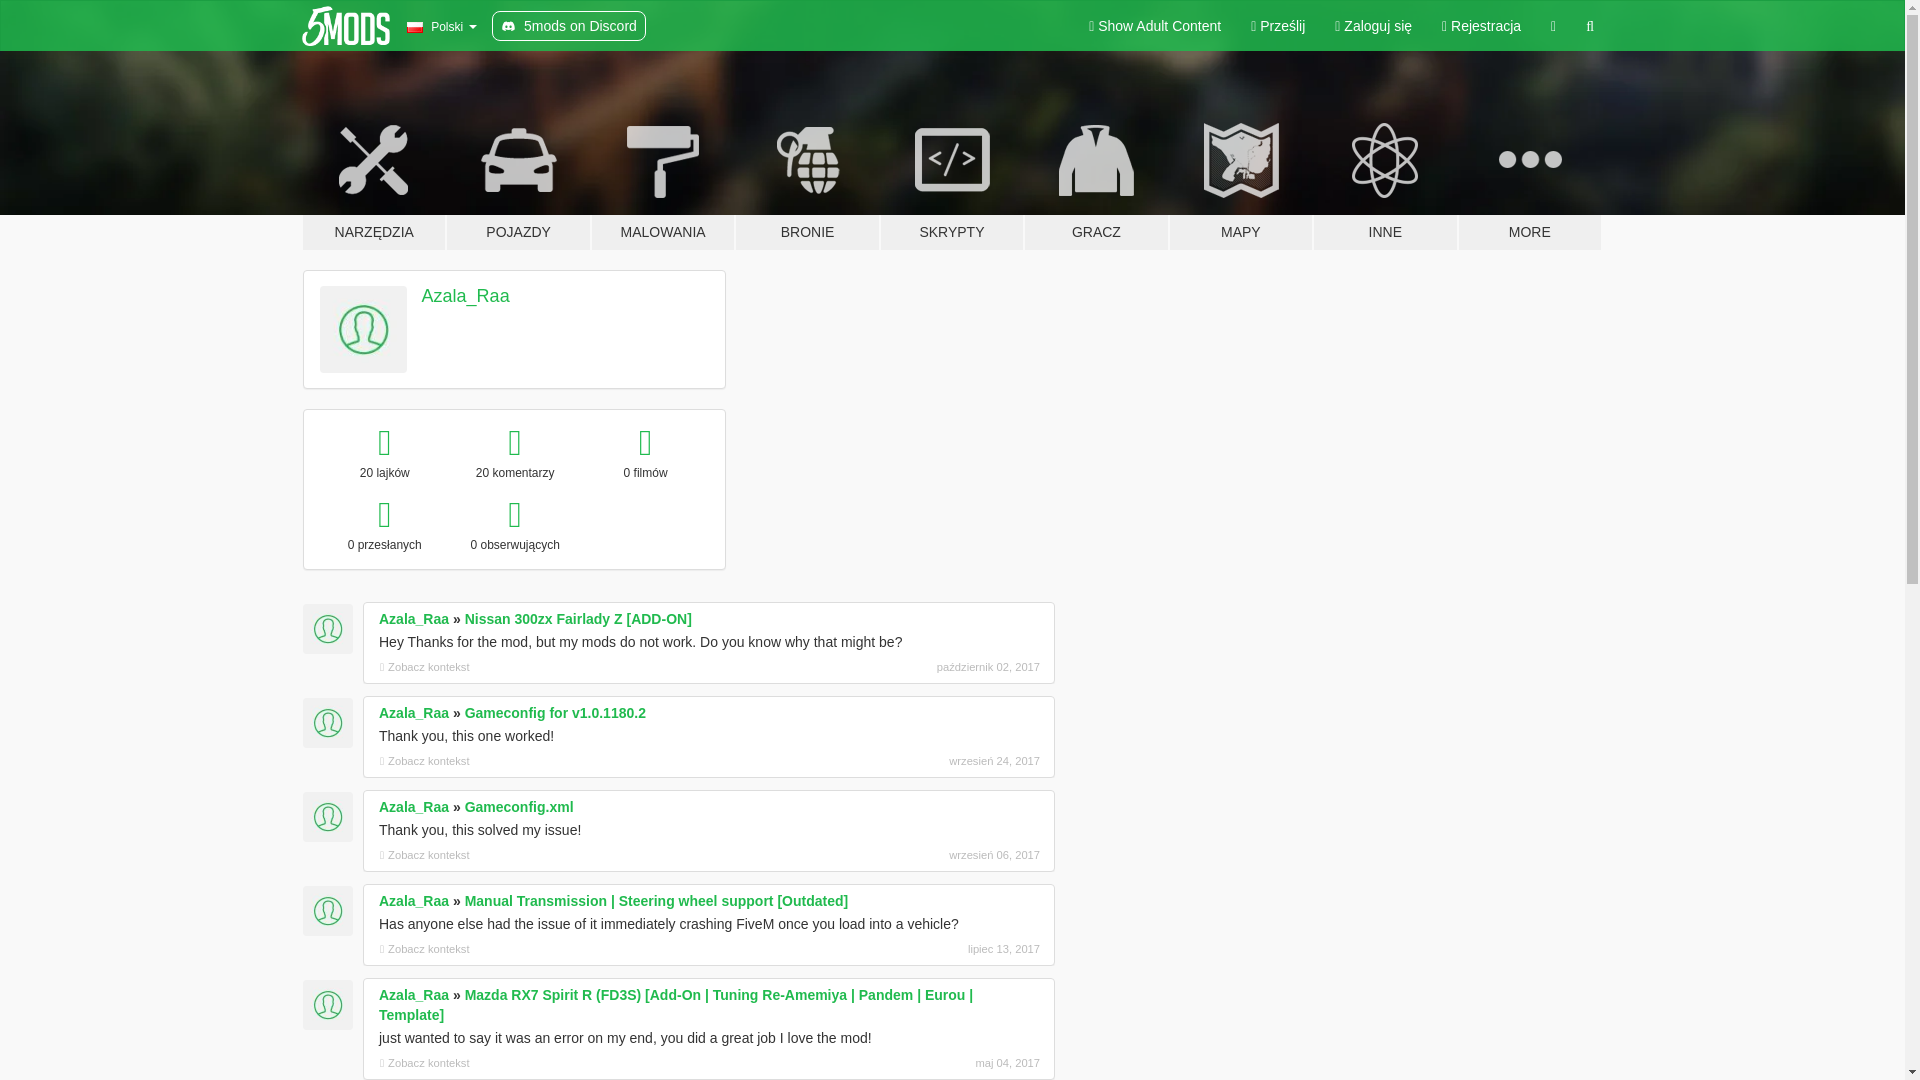 The height and width of the screenshot is (1080, 1920). What do you see at coordinates (1481, 26) in the screenshot?
I see `Rejestracja` at bounding box center [1481, 26].